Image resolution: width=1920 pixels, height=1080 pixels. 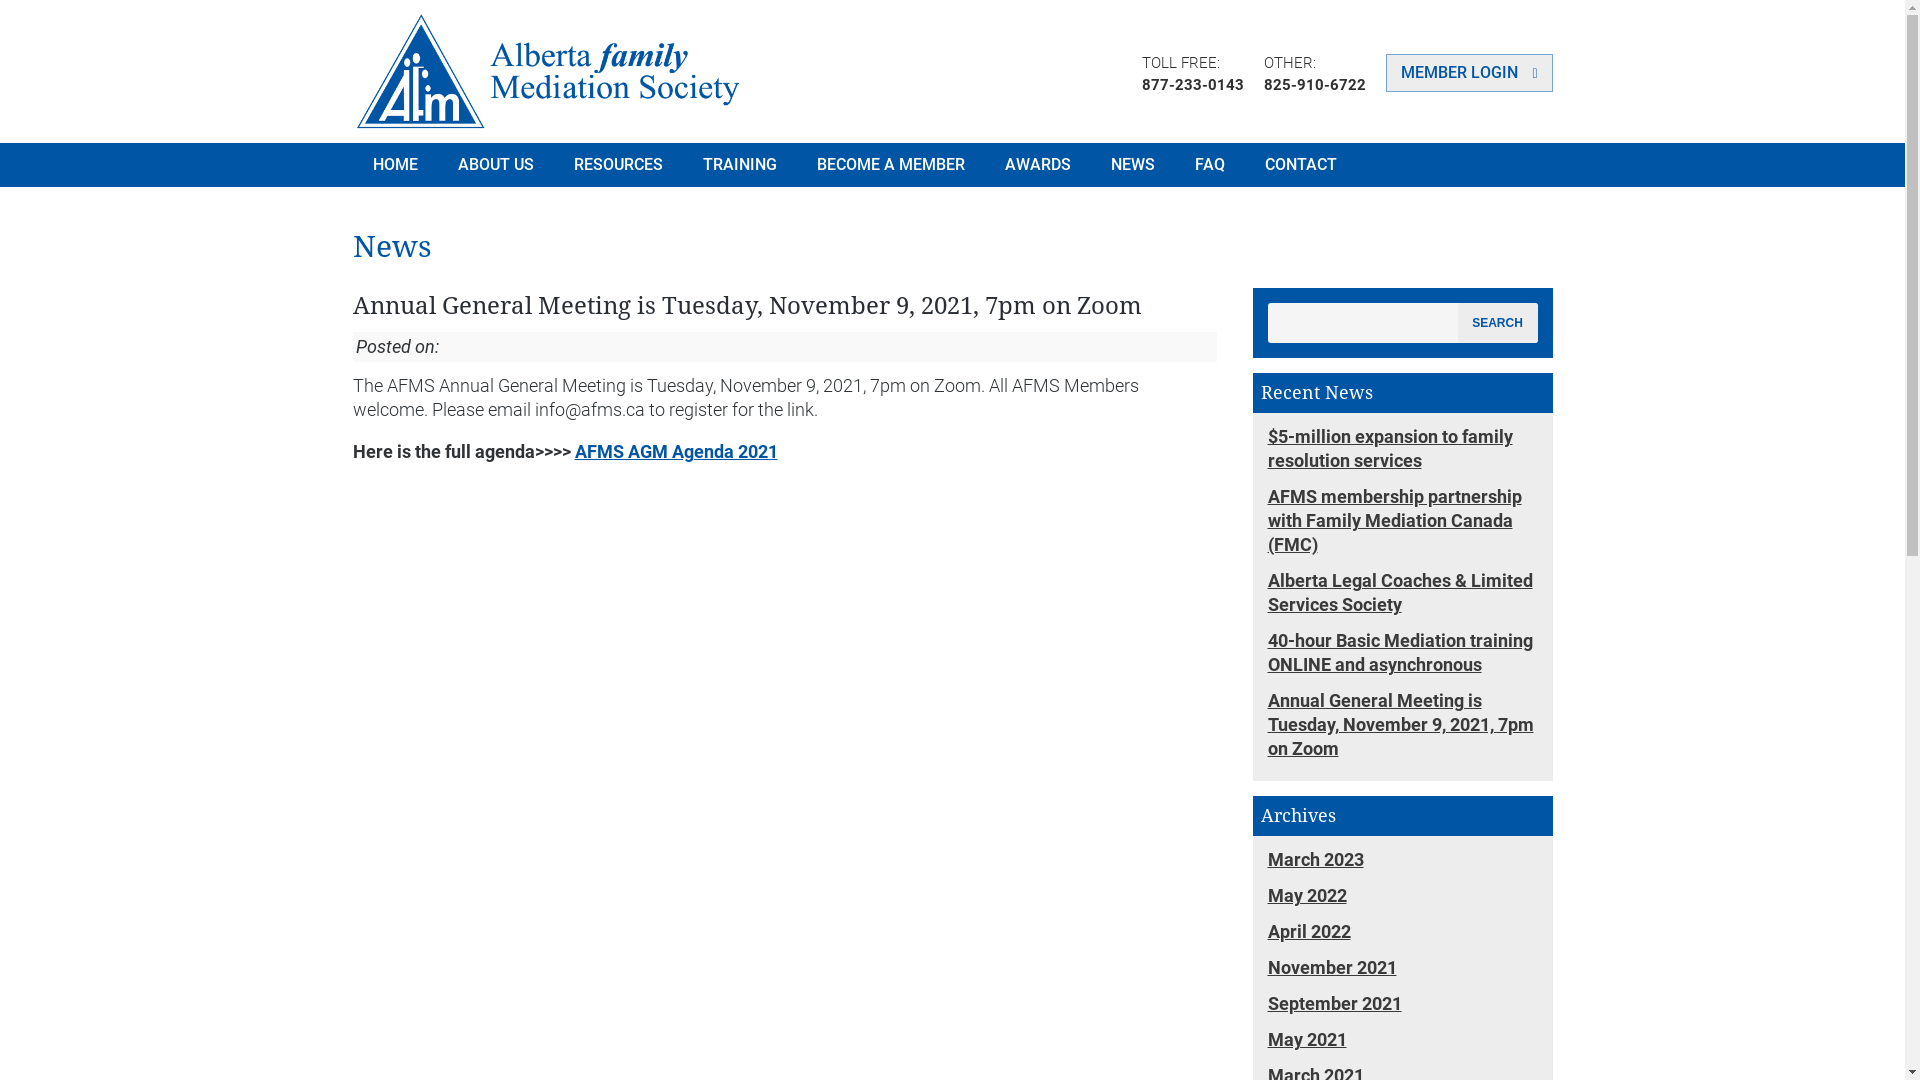 I want to click on $5-million expansion to family resolution services, so click(x=1403, y=453).